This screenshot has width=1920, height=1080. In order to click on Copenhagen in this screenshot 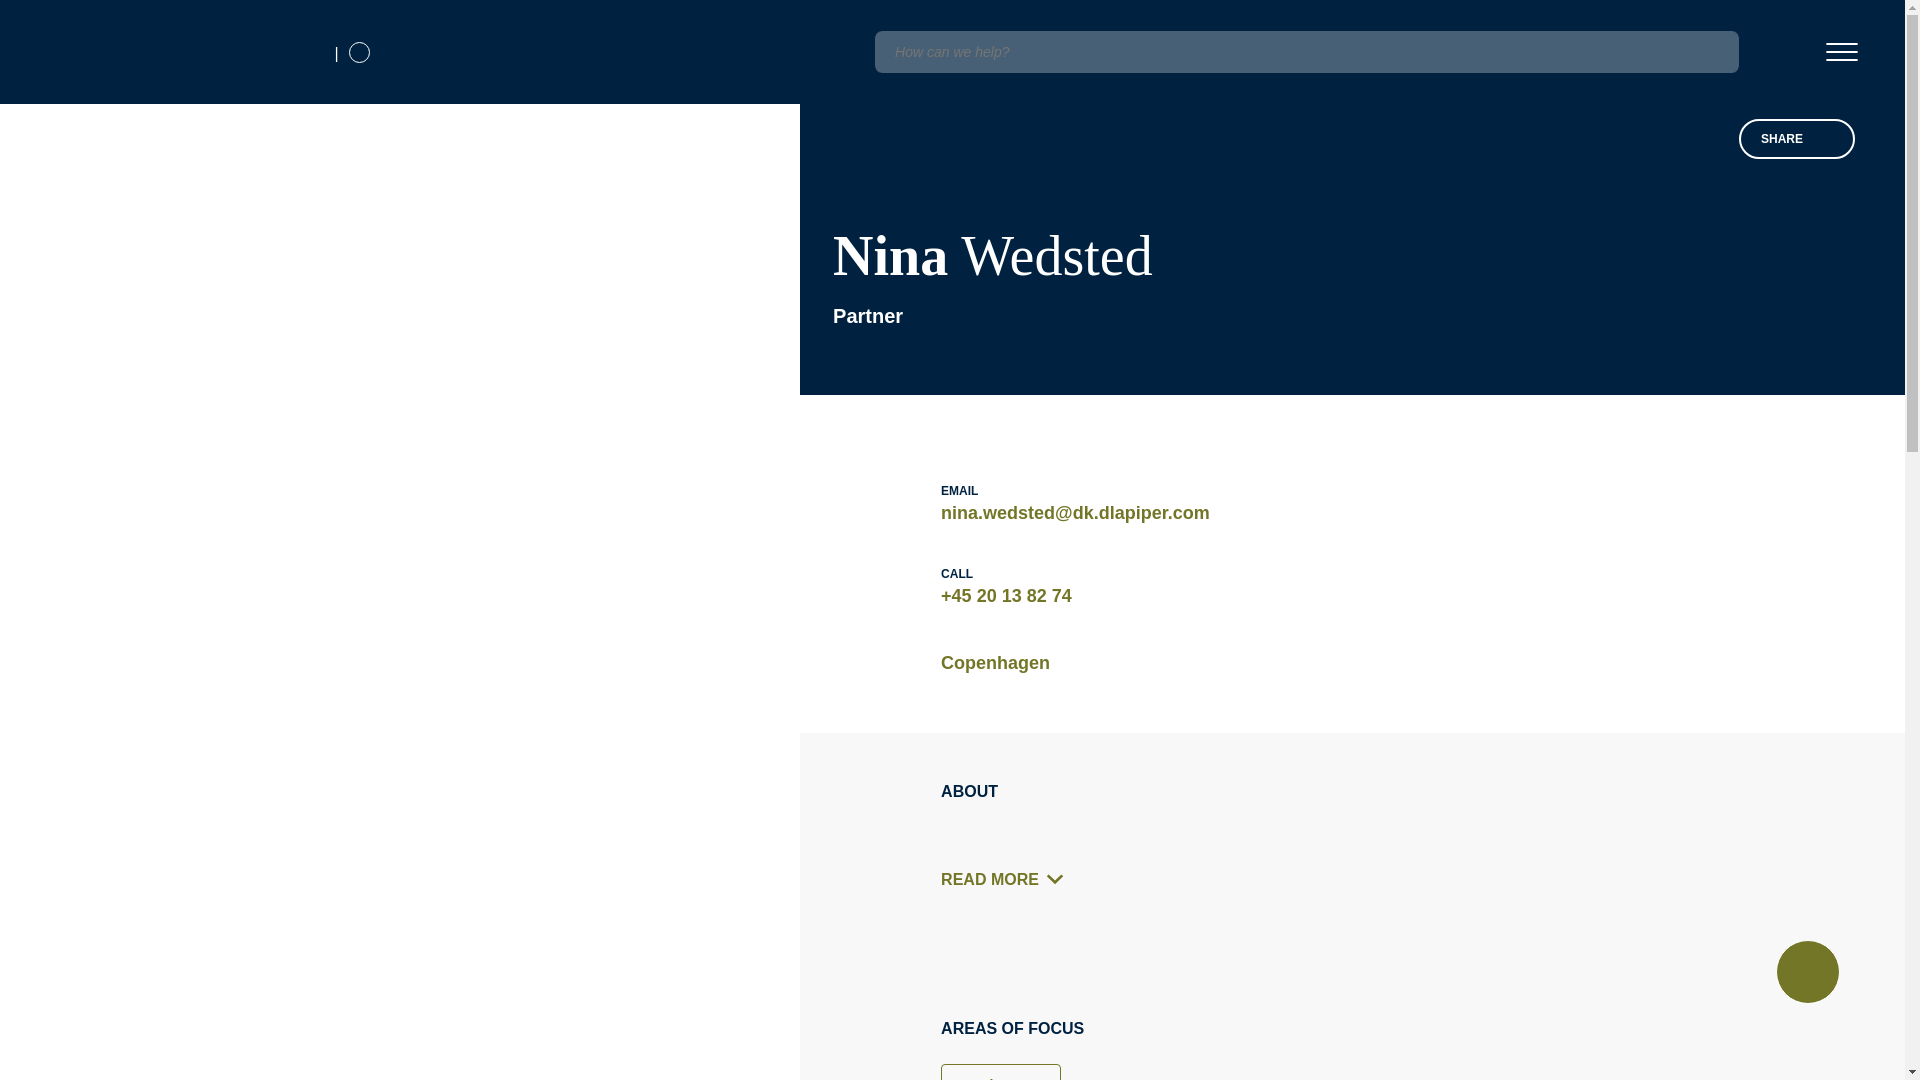, I will do `click(995, 663)`.